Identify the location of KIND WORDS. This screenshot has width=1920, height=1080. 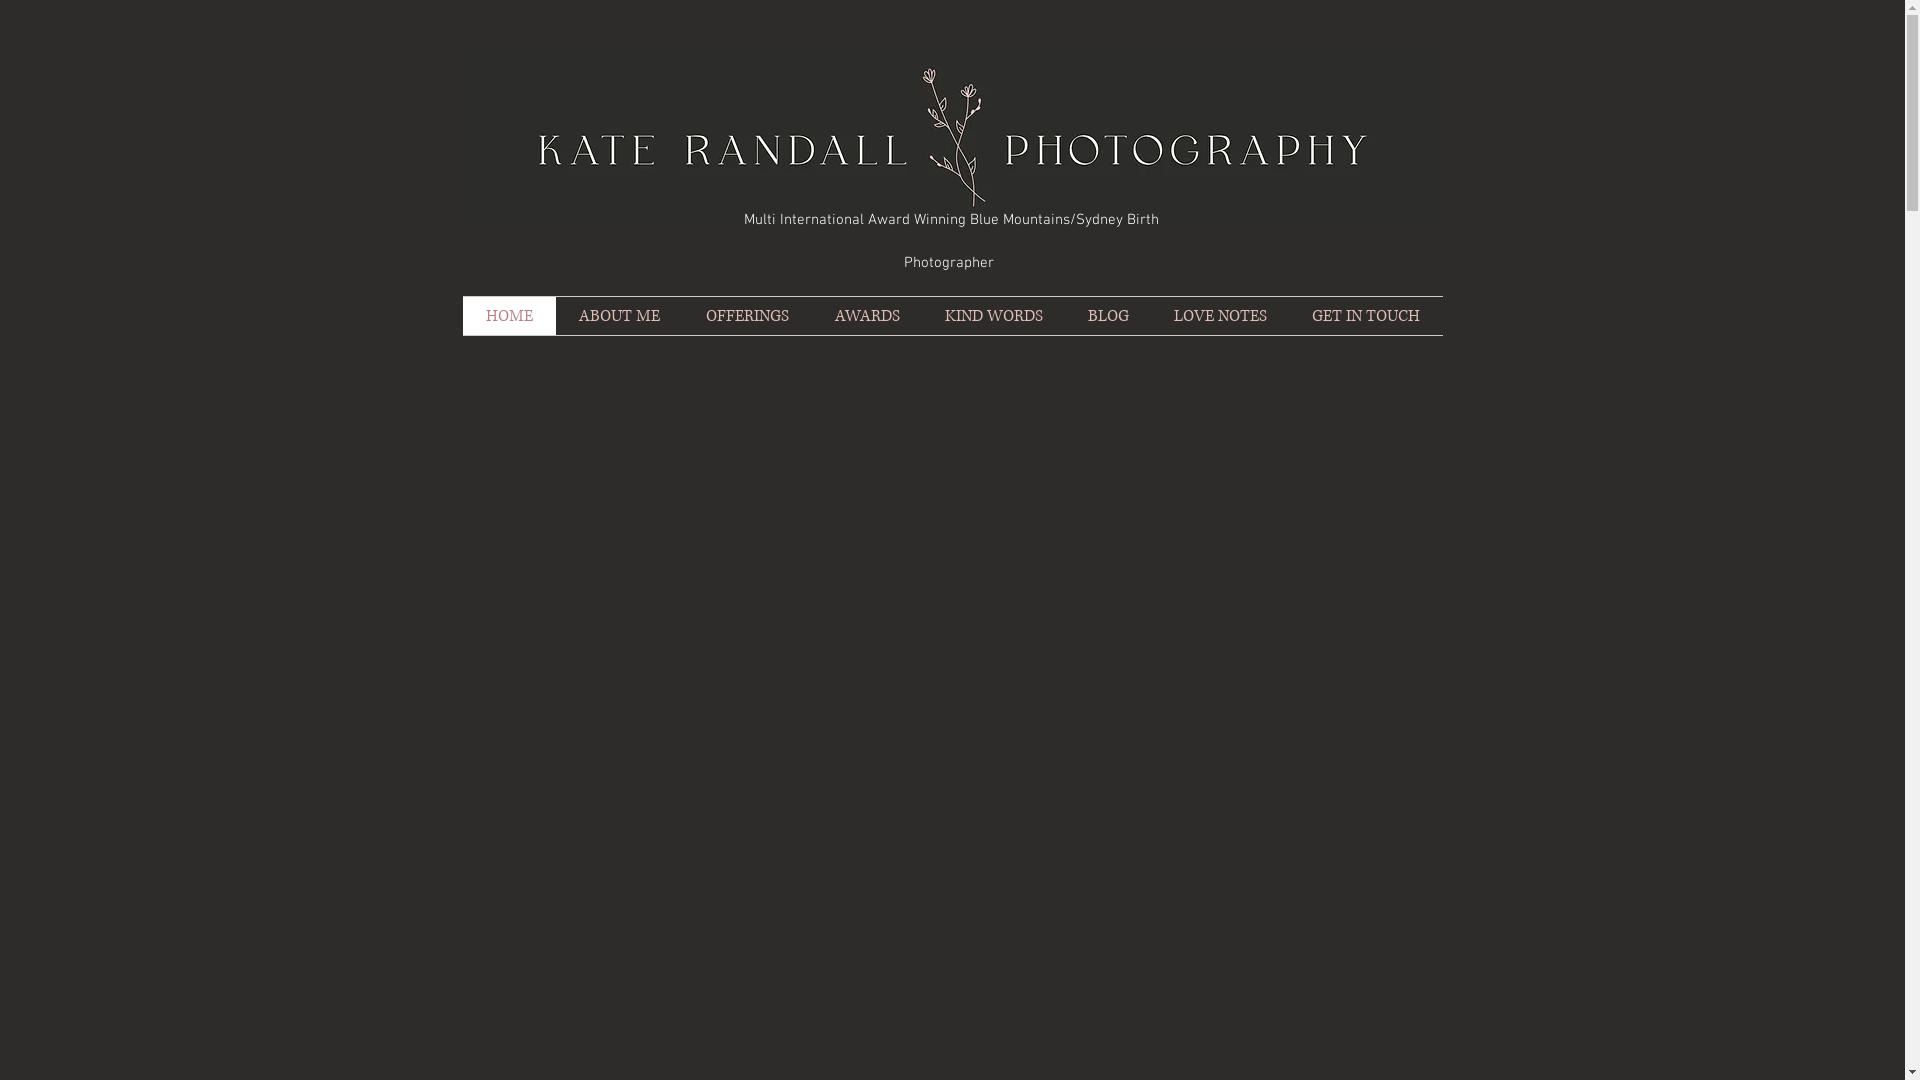
(994, 316).